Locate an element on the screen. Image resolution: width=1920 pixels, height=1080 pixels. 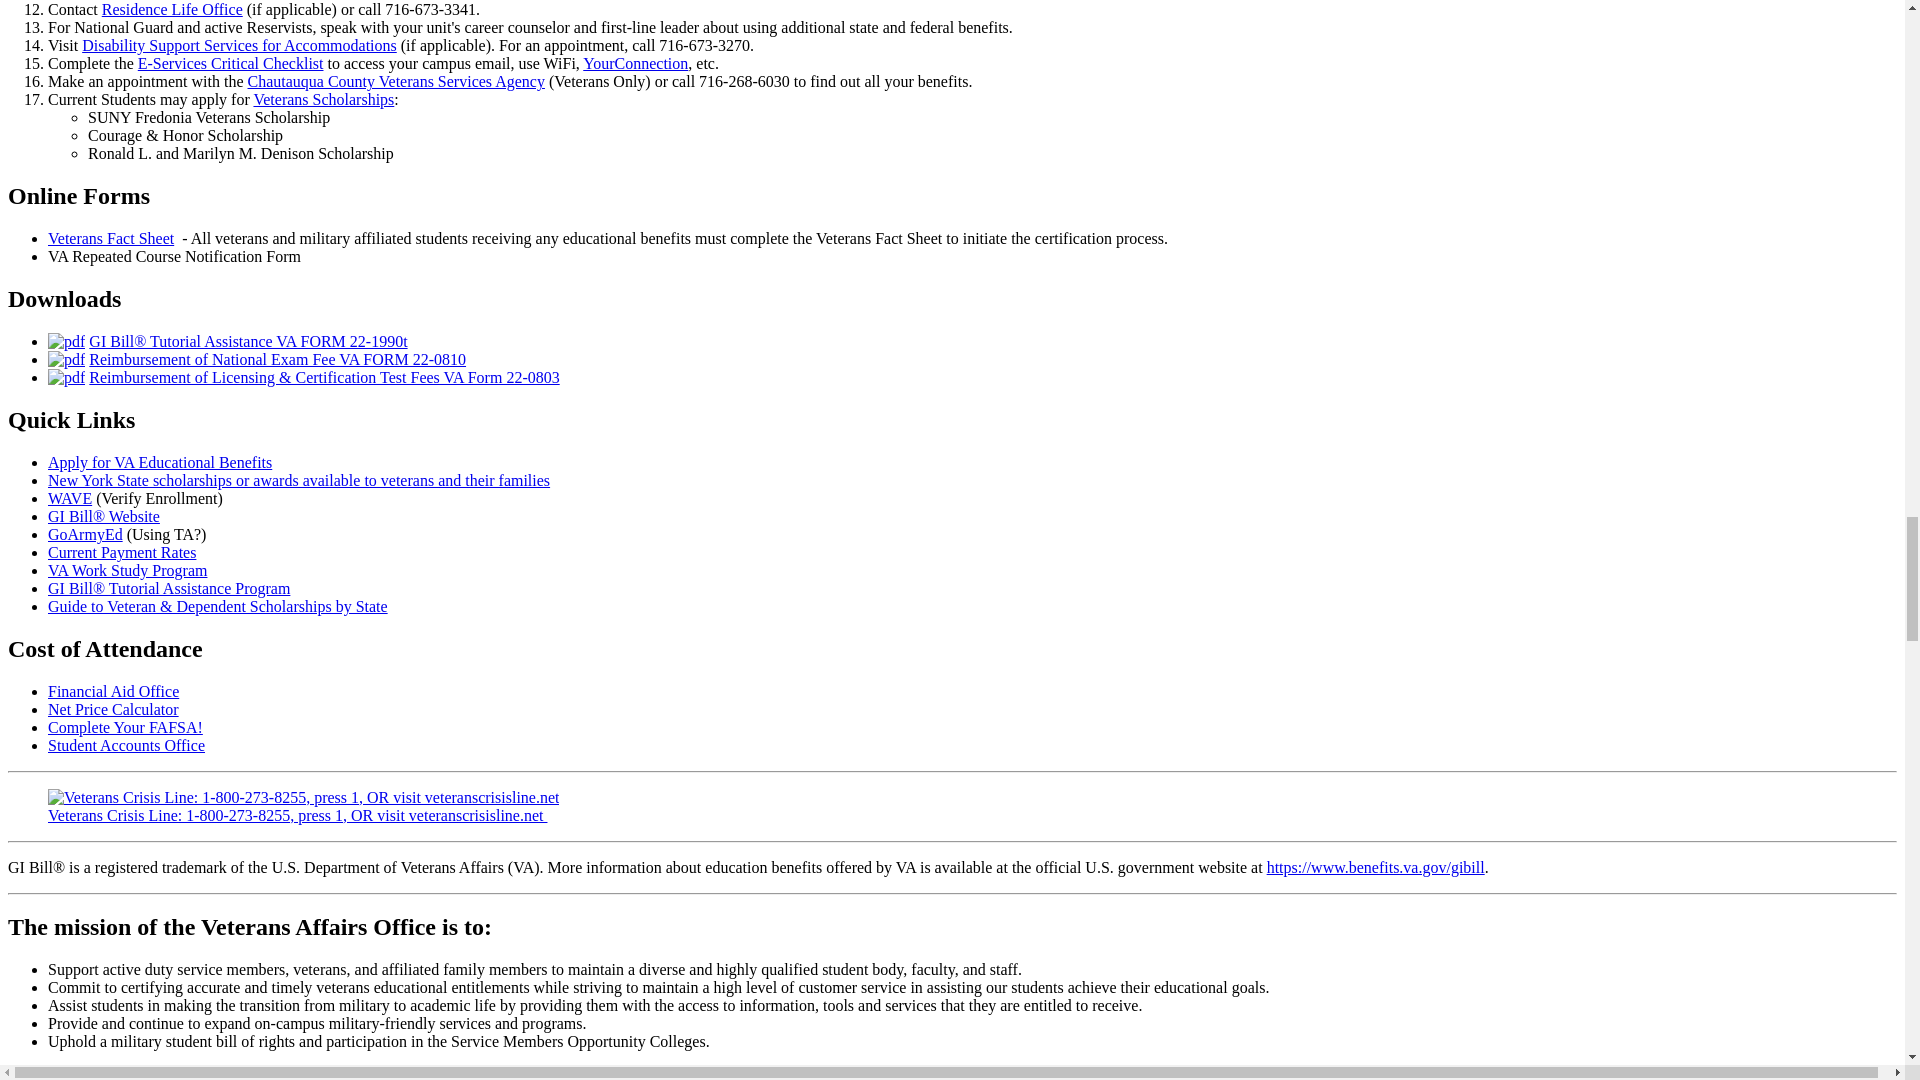
221990t is located at coordinates (248, 340).